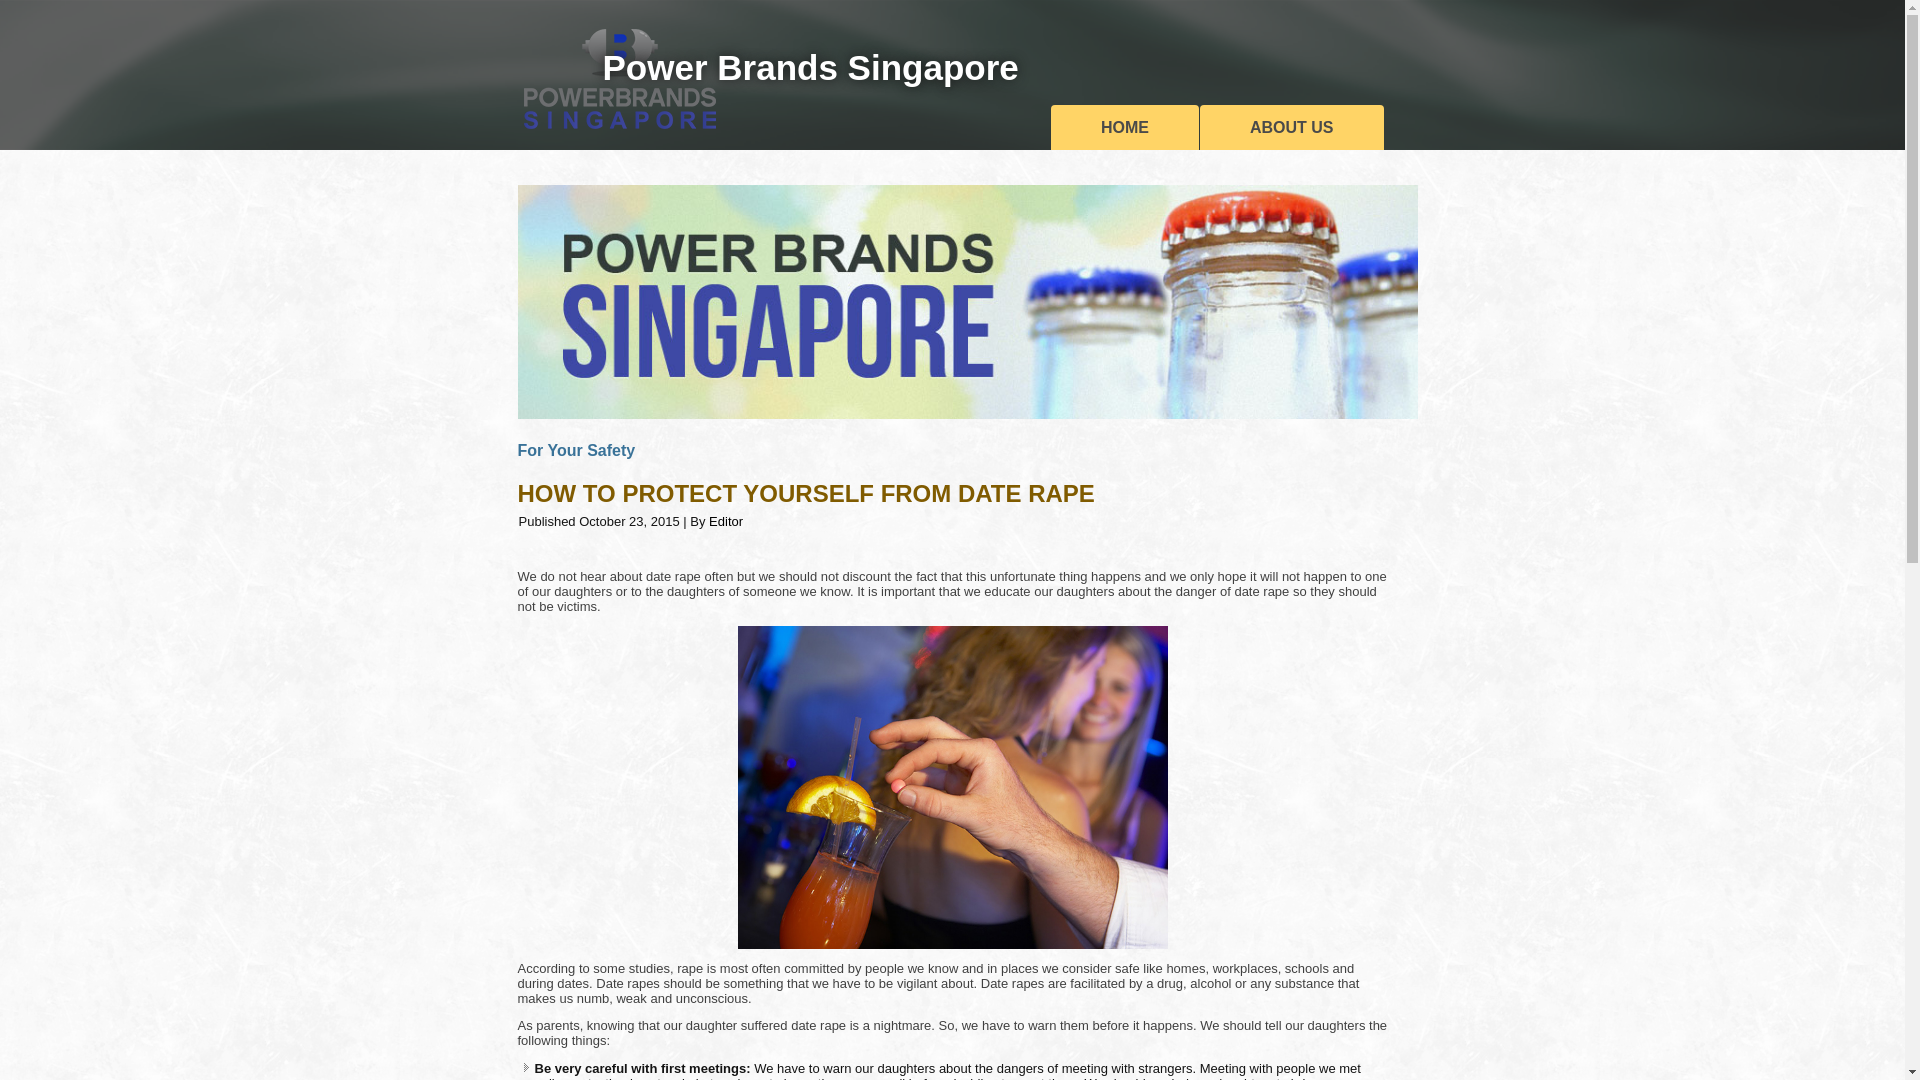  What do you see at coordinates (806, 492) in the screenshot?
I see `How to Protect Yourself from Date Rape` at bounding box center [806, 492].